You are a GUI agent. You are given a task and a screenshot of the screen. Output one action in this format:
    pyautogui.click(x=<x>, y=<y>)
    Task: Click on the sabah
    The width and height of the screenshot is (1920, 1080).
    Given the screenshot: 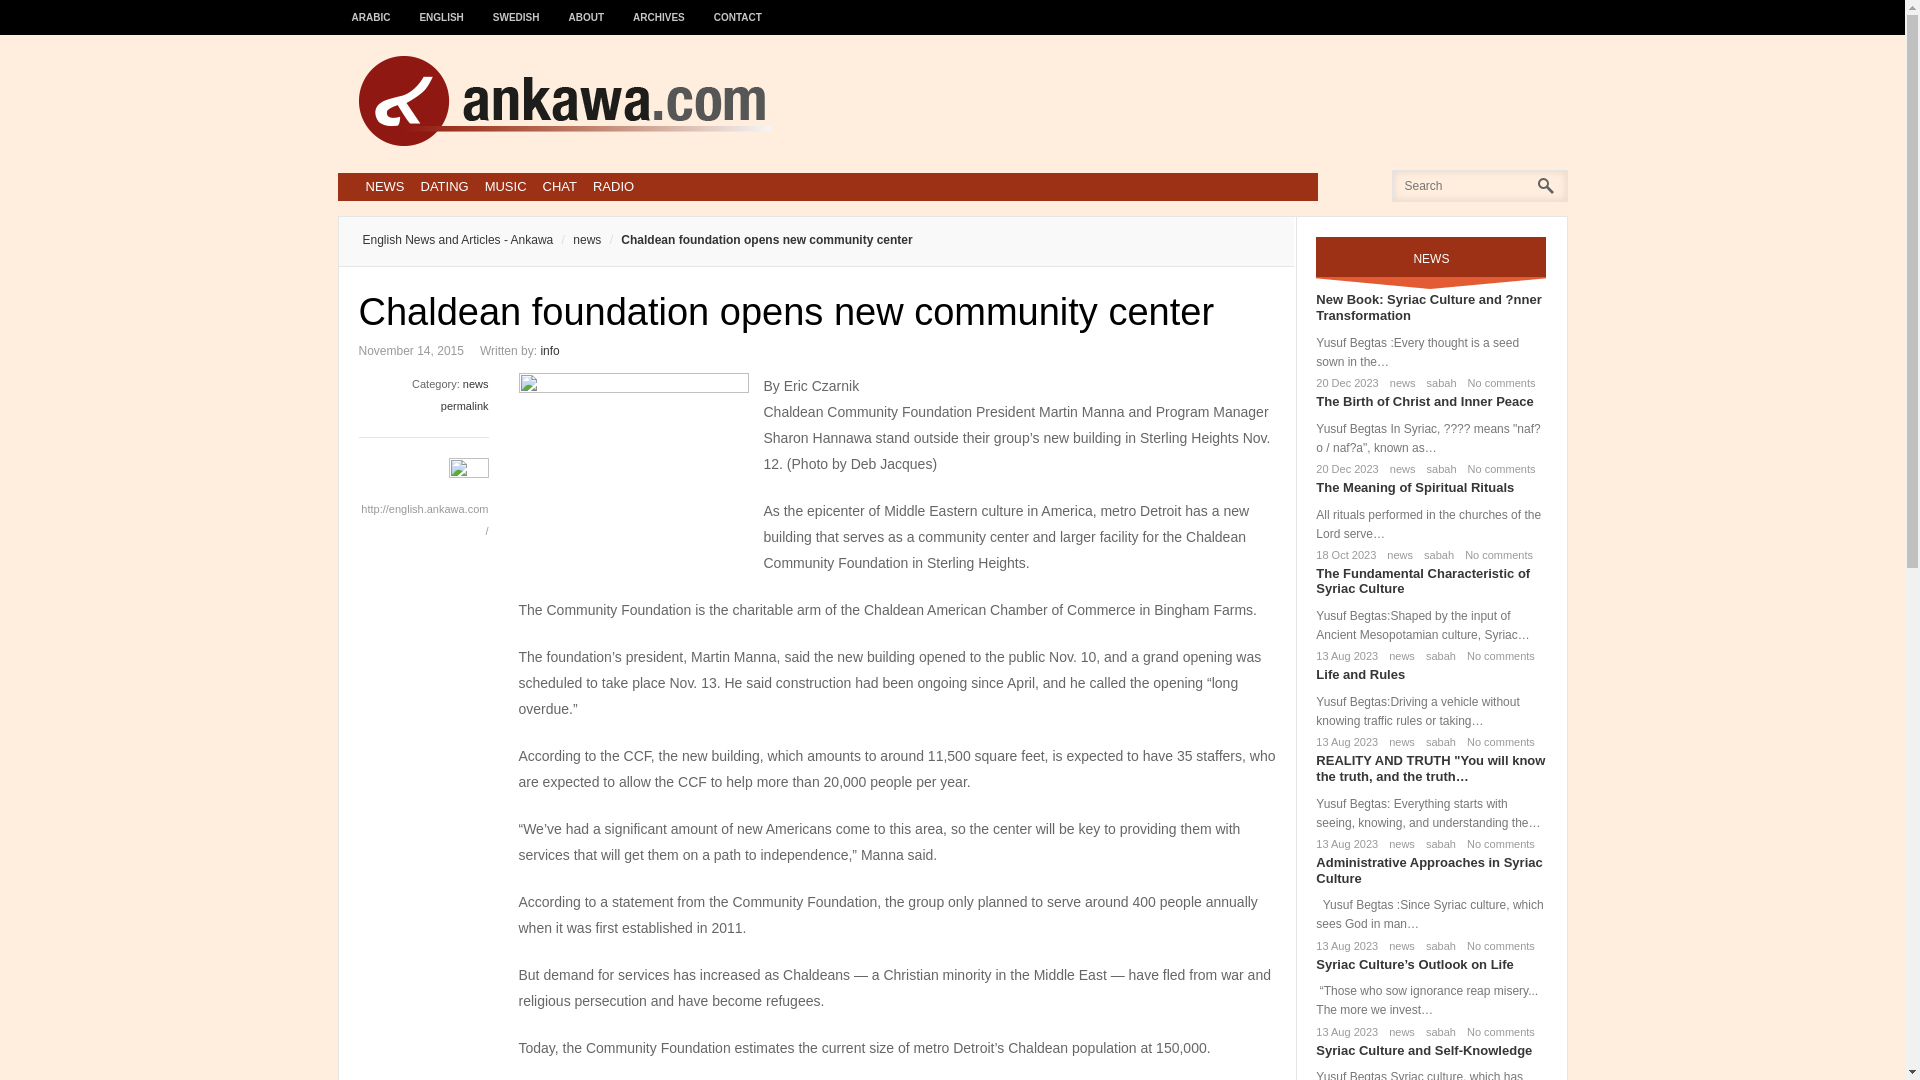 What is the action you would take?
    pyautogui.click(x=1438, y=469)
    